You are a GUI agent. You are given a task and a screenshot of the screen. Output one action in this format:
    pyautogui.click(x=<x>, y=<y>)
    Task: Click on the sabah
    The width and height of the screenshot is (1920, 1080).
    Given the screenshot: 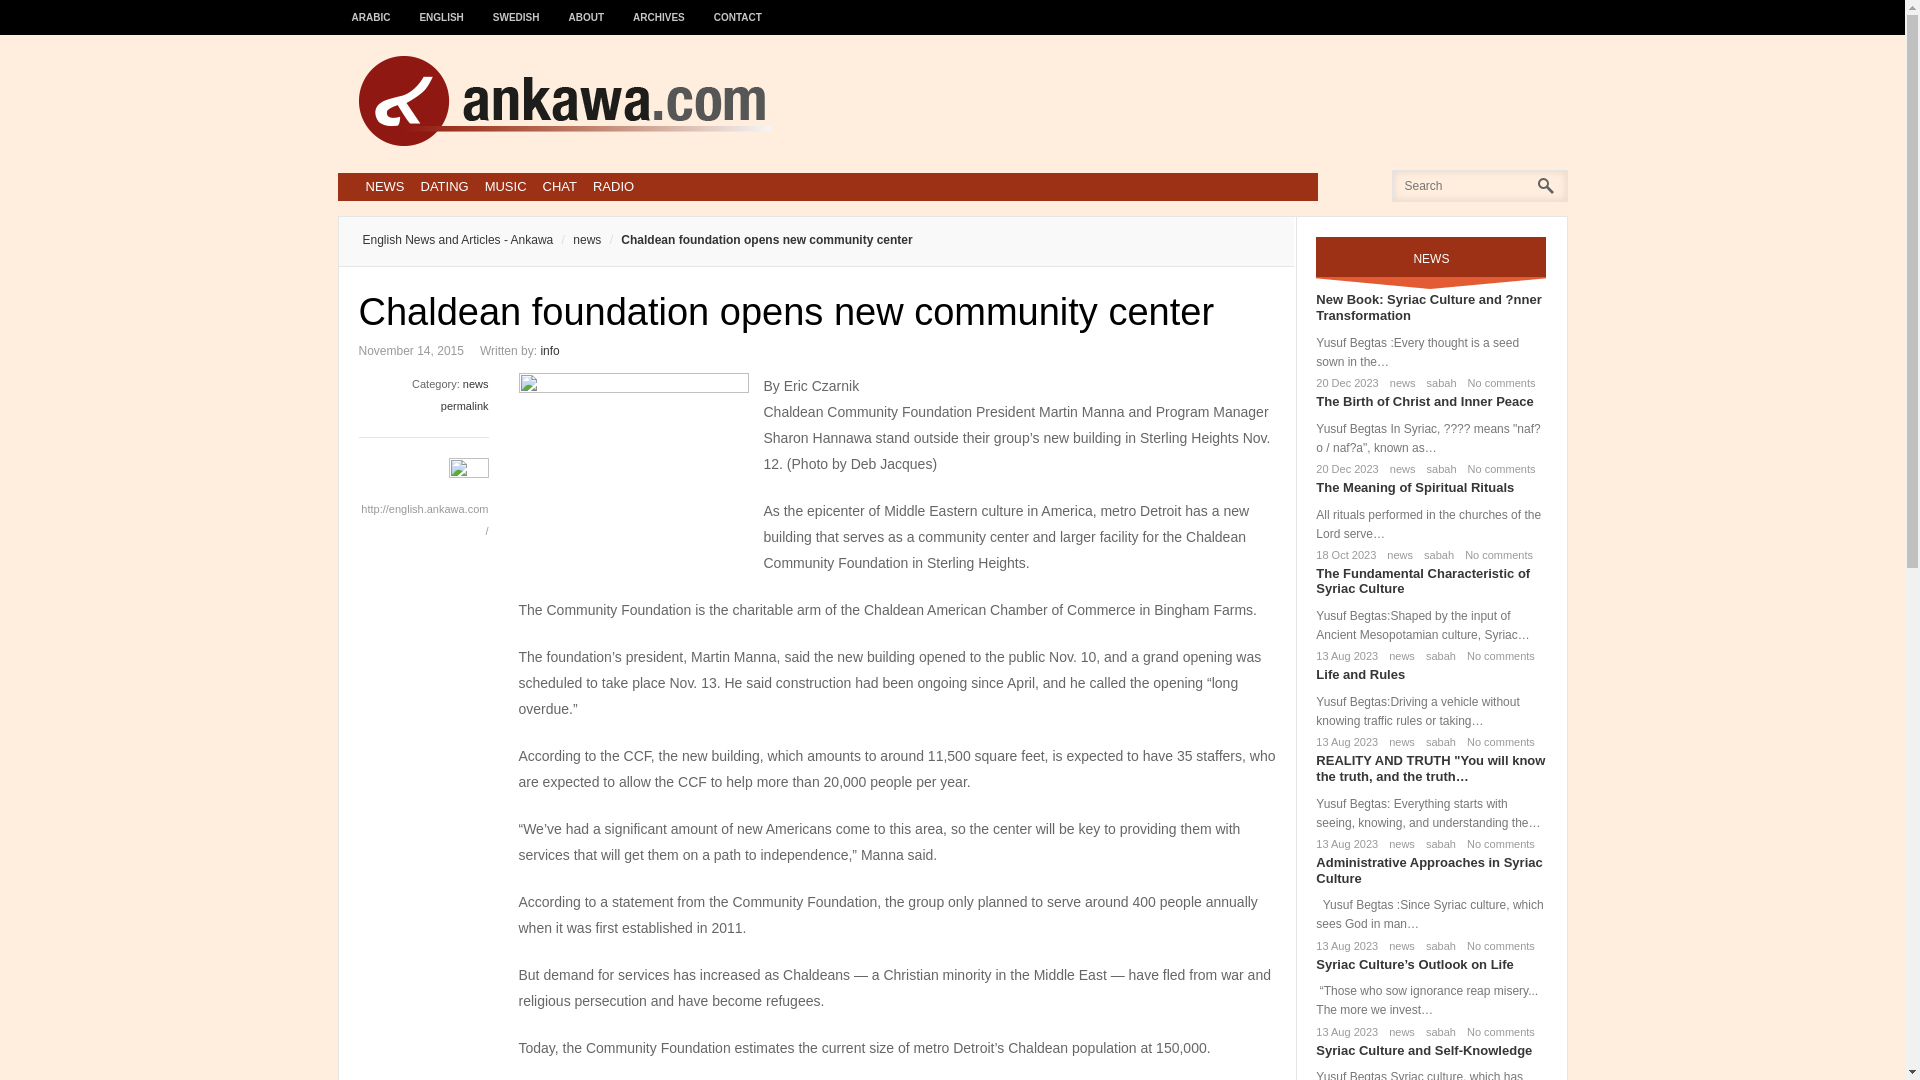 What is the action you would take?
    pyautogui.click(x=1438, y=469)
    